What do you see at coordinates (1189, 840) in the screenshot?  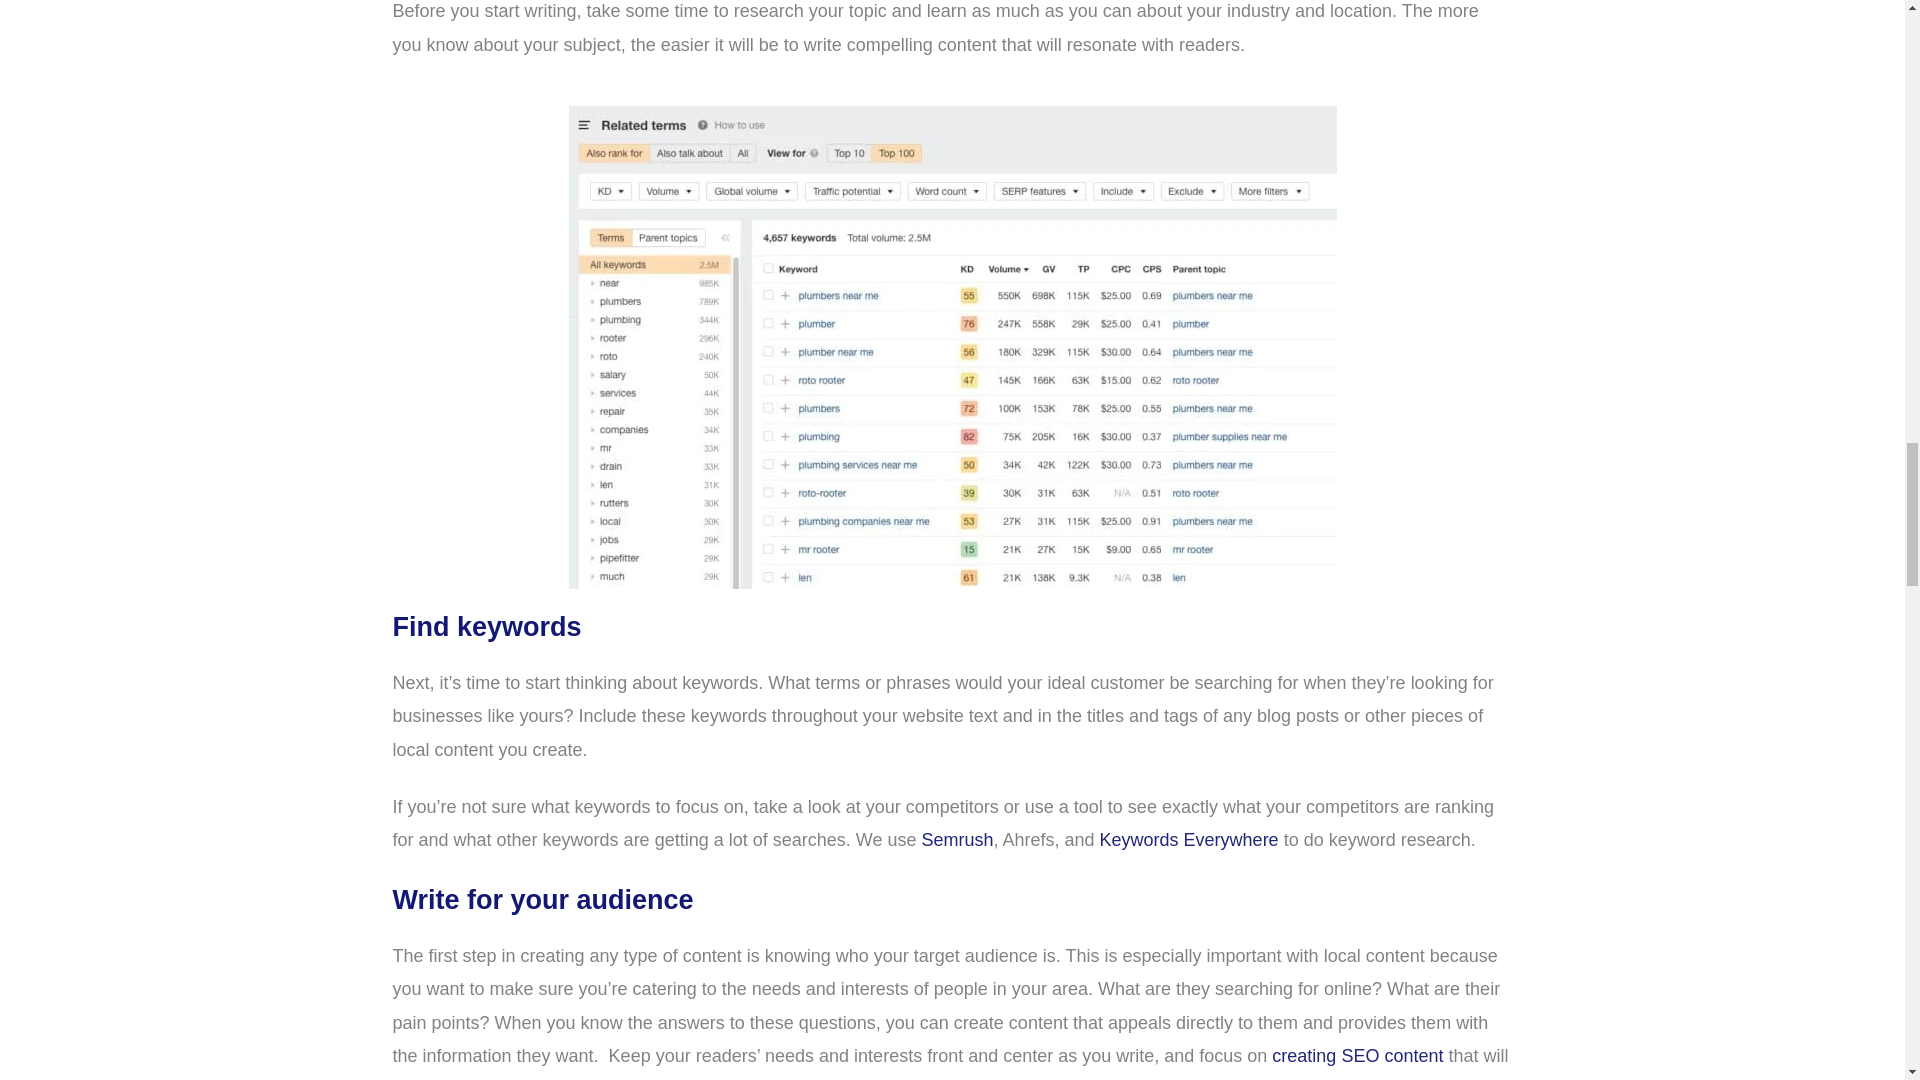 I see `Keywords Everywhere` at bounding box center [1189, 840].